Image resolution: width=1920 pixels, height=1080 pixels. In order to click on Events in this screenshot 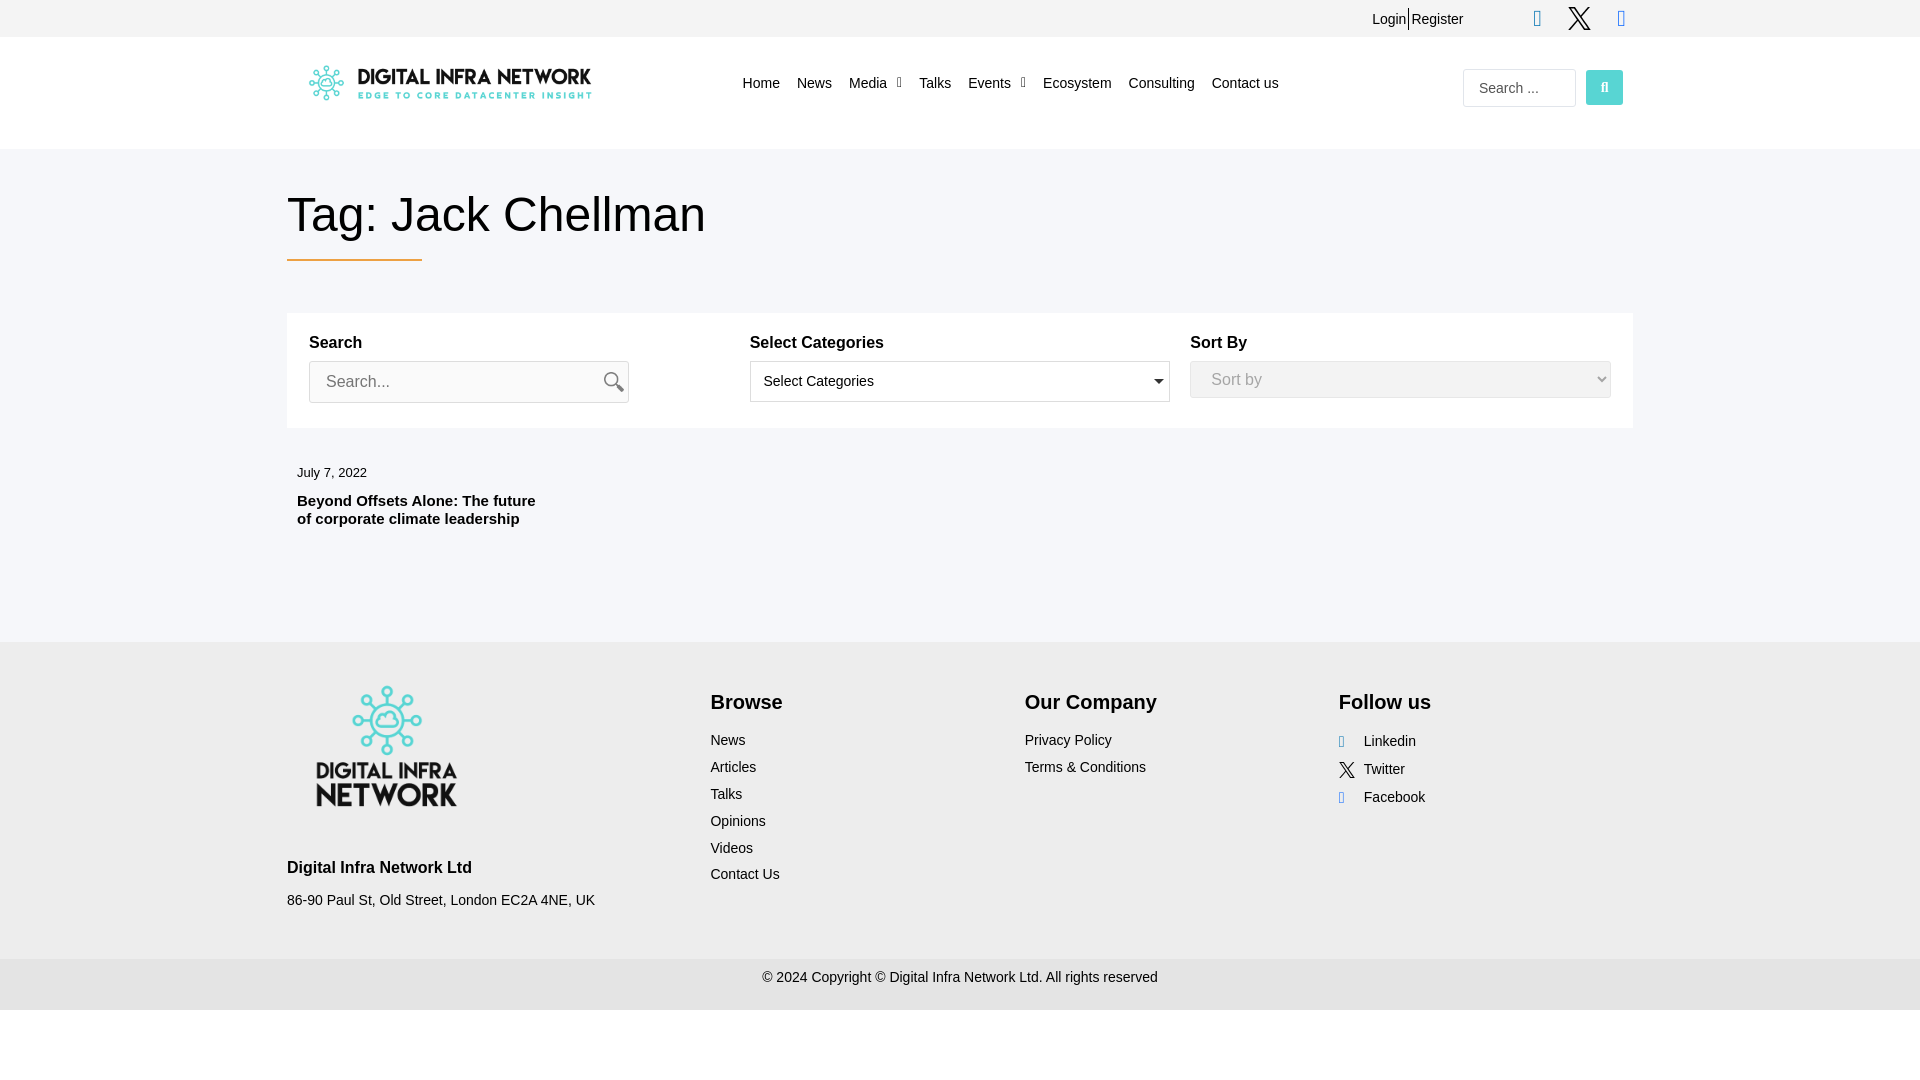, I will do `click(996, 82)`.